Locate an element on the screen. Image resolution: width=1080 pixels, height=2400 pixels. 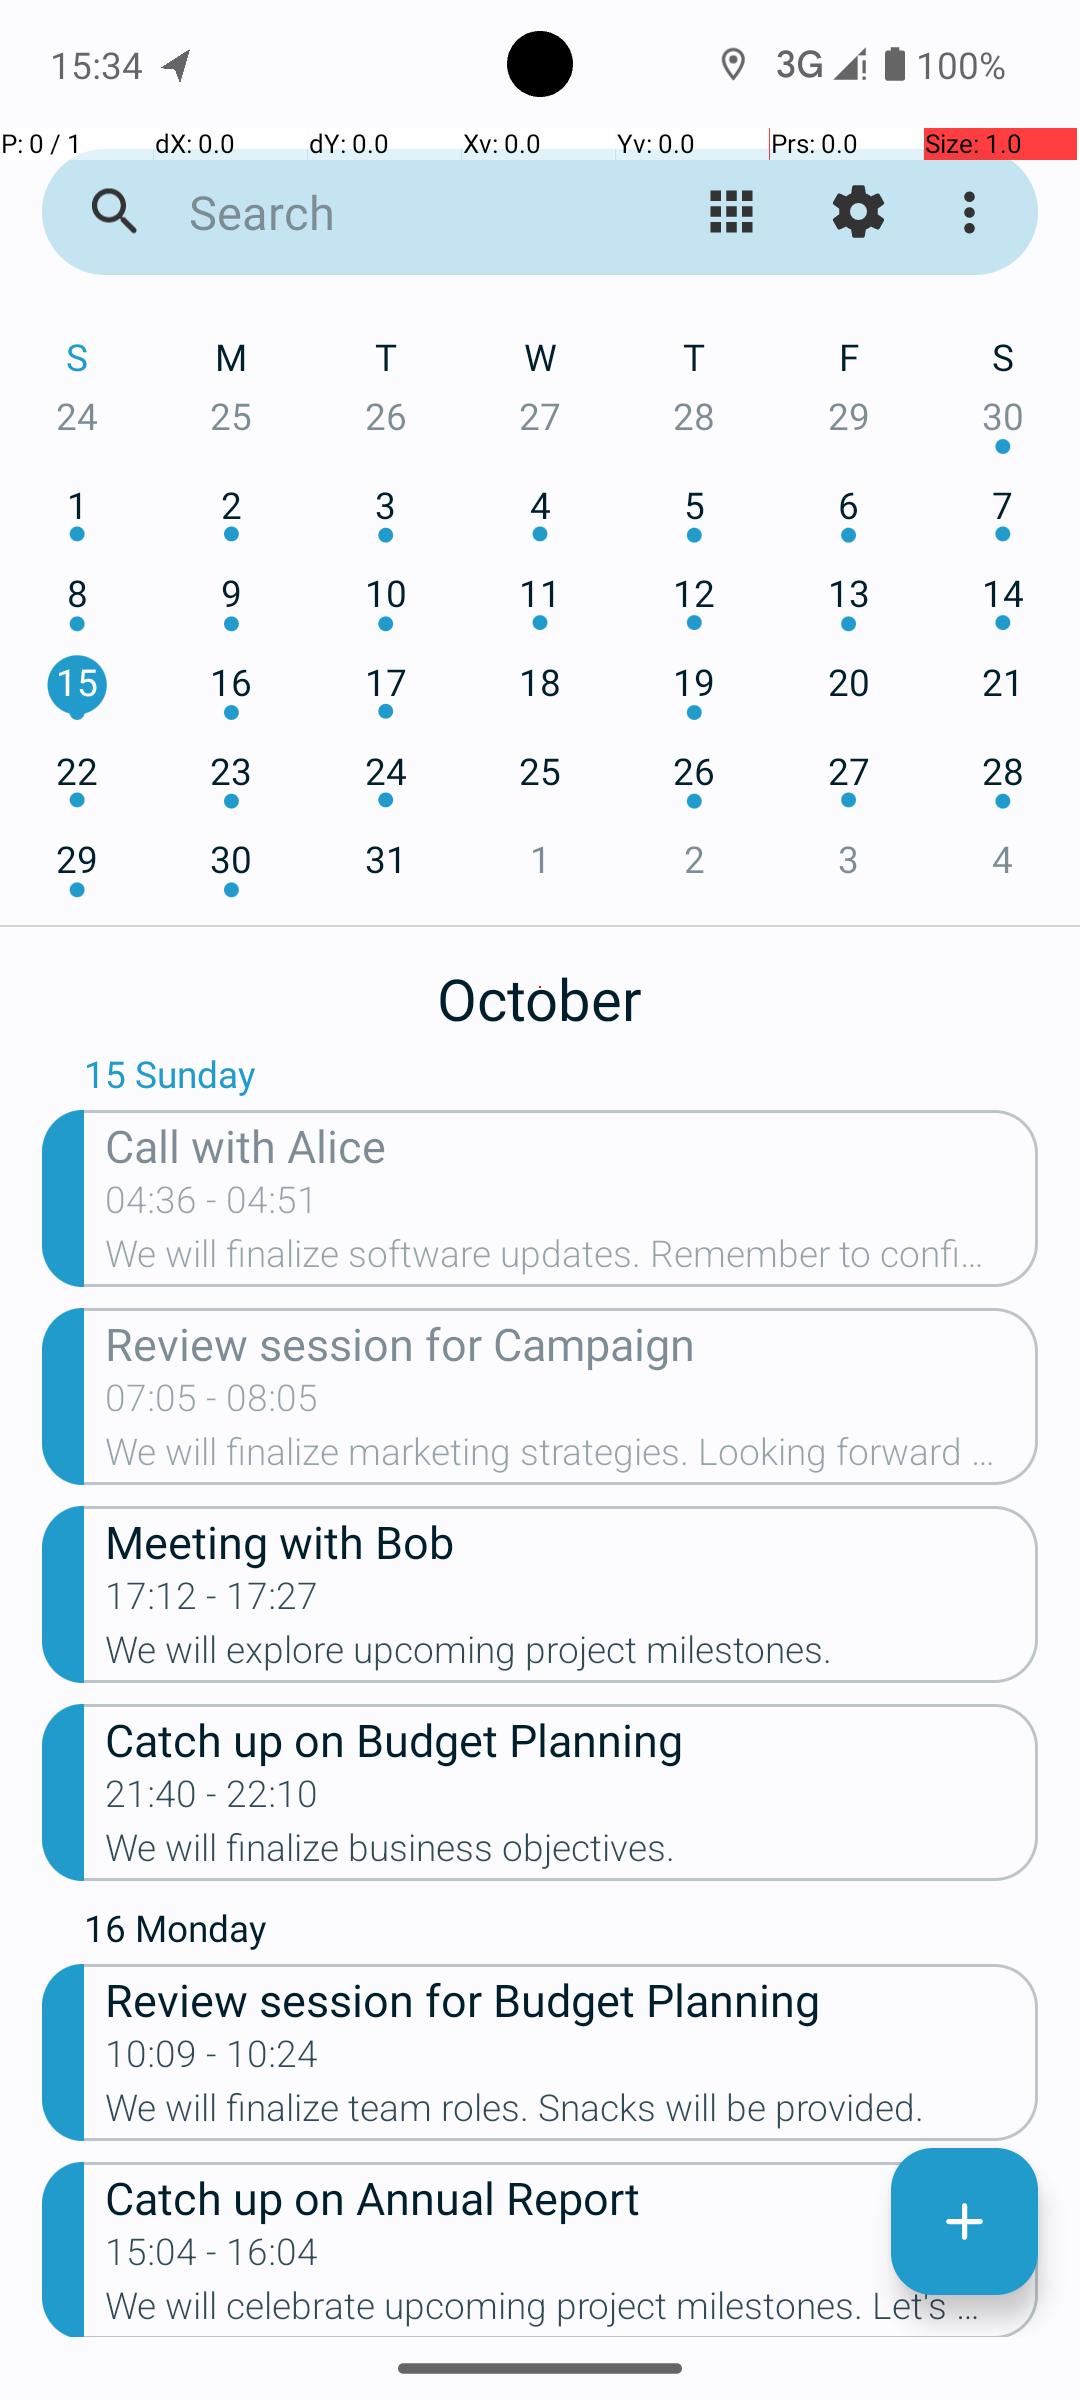
Review session for Campaign is located at coordinates (572, 1342).